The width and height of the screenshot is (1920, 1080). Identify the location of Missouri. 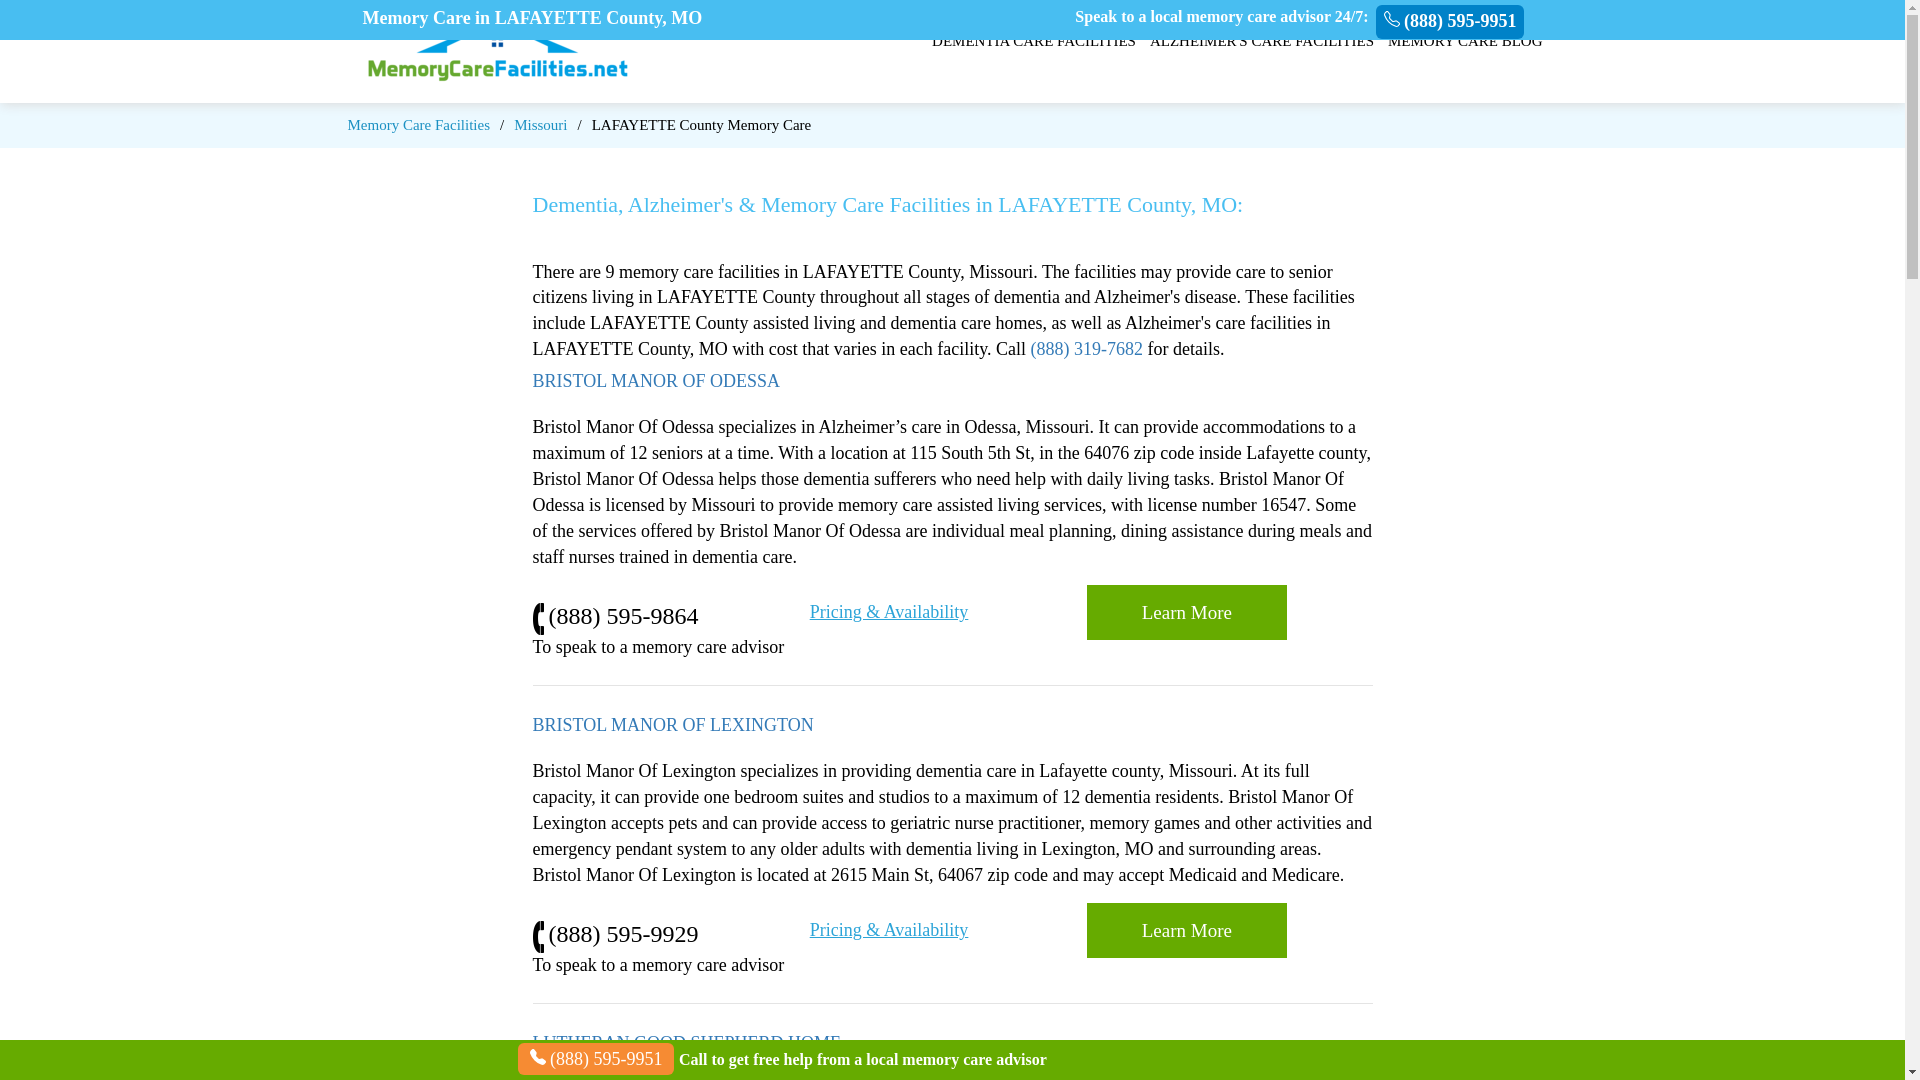
(540, 124).